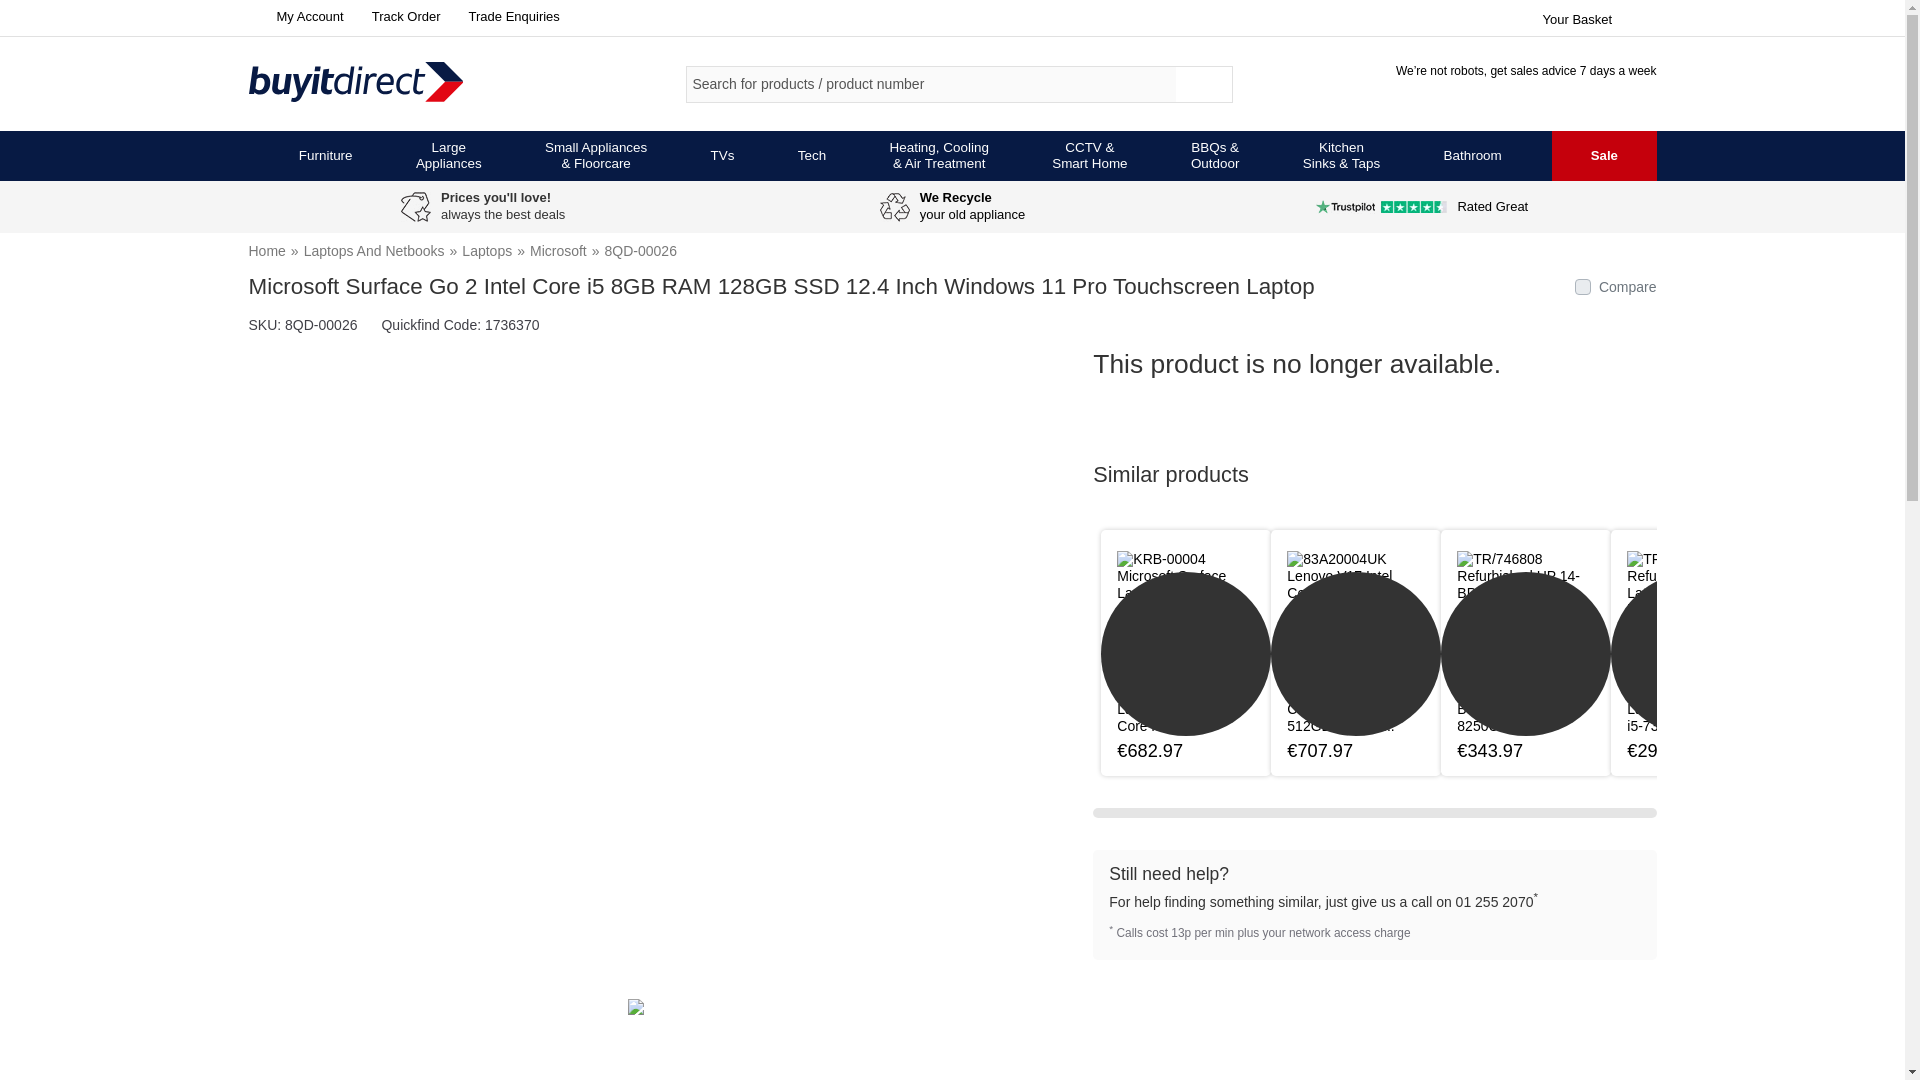 The image size is (1920, 1080). What do you see at coordinates (295, 16) in the screenshot?
I see `My Account` at bounding box center [295, 16].